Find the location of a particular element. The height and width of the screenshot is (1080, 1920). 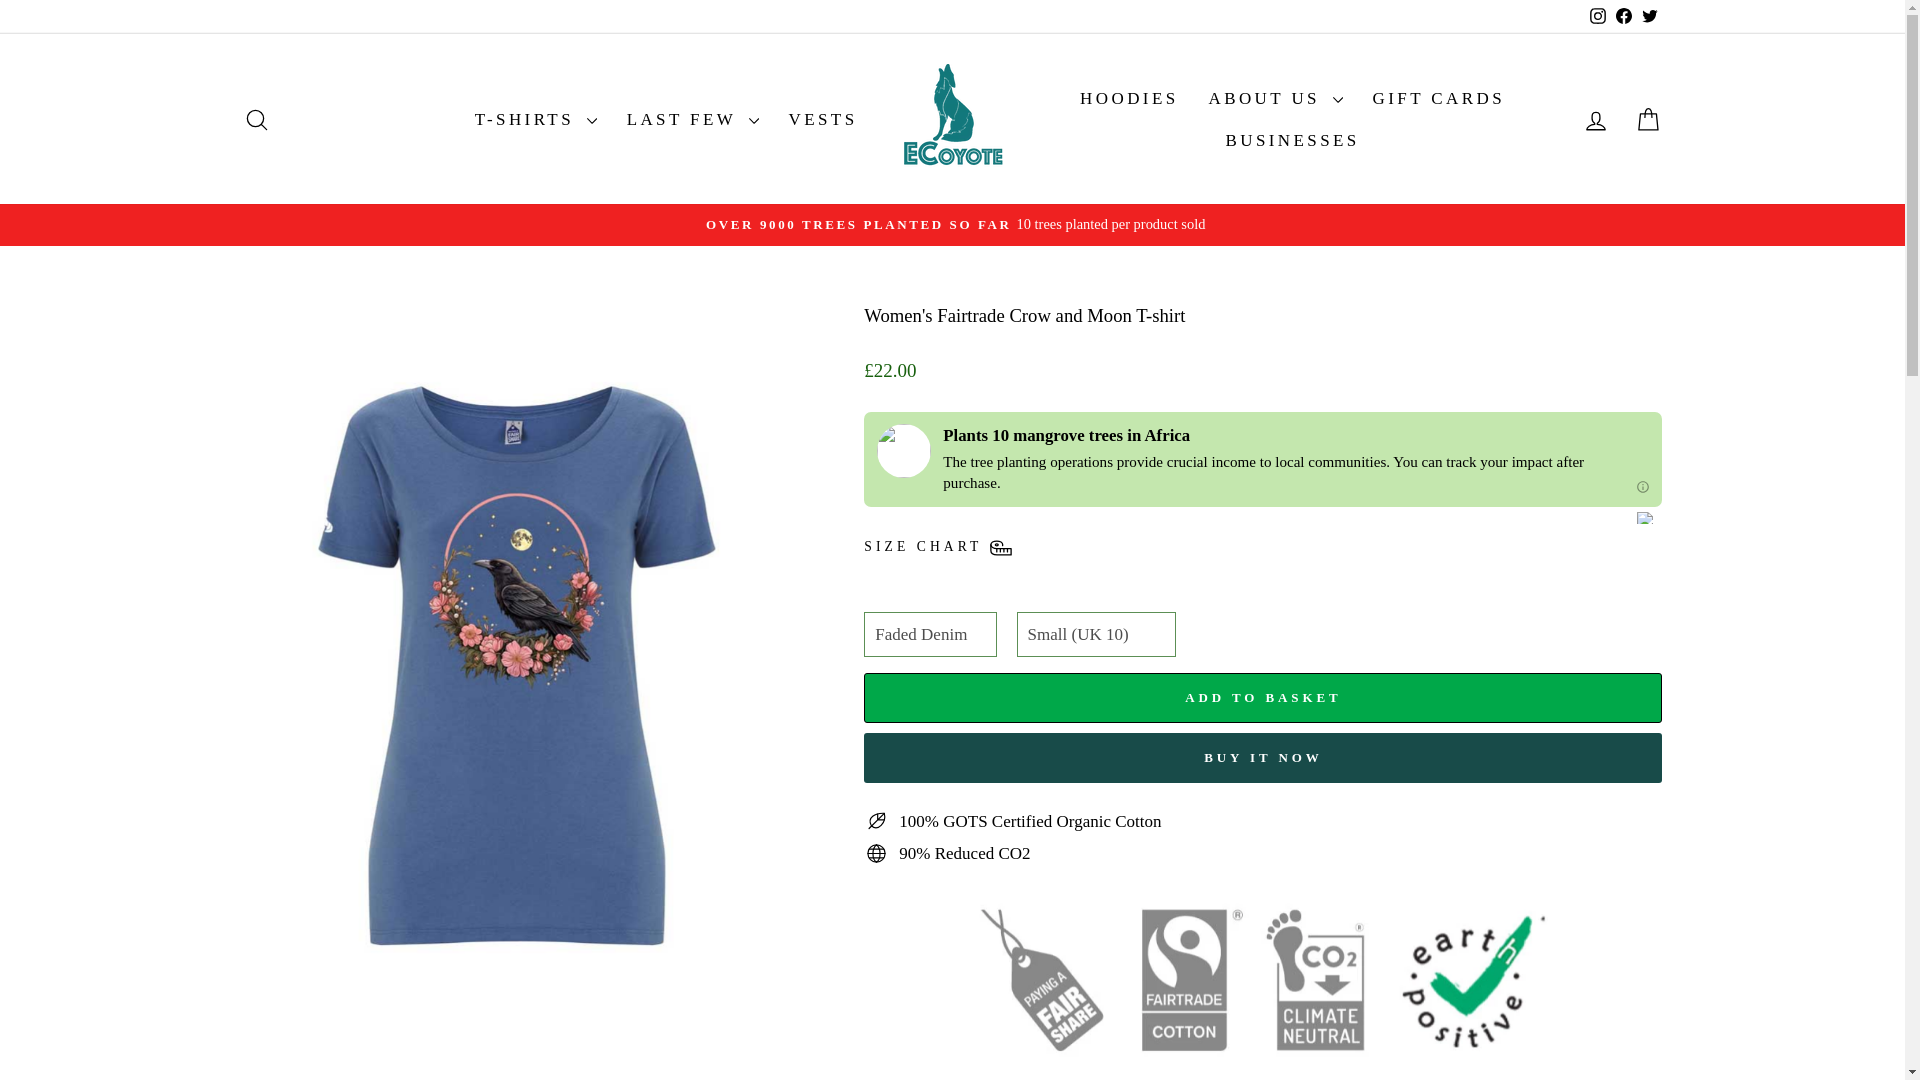

Facebook is located at coordinates (1597, 15).